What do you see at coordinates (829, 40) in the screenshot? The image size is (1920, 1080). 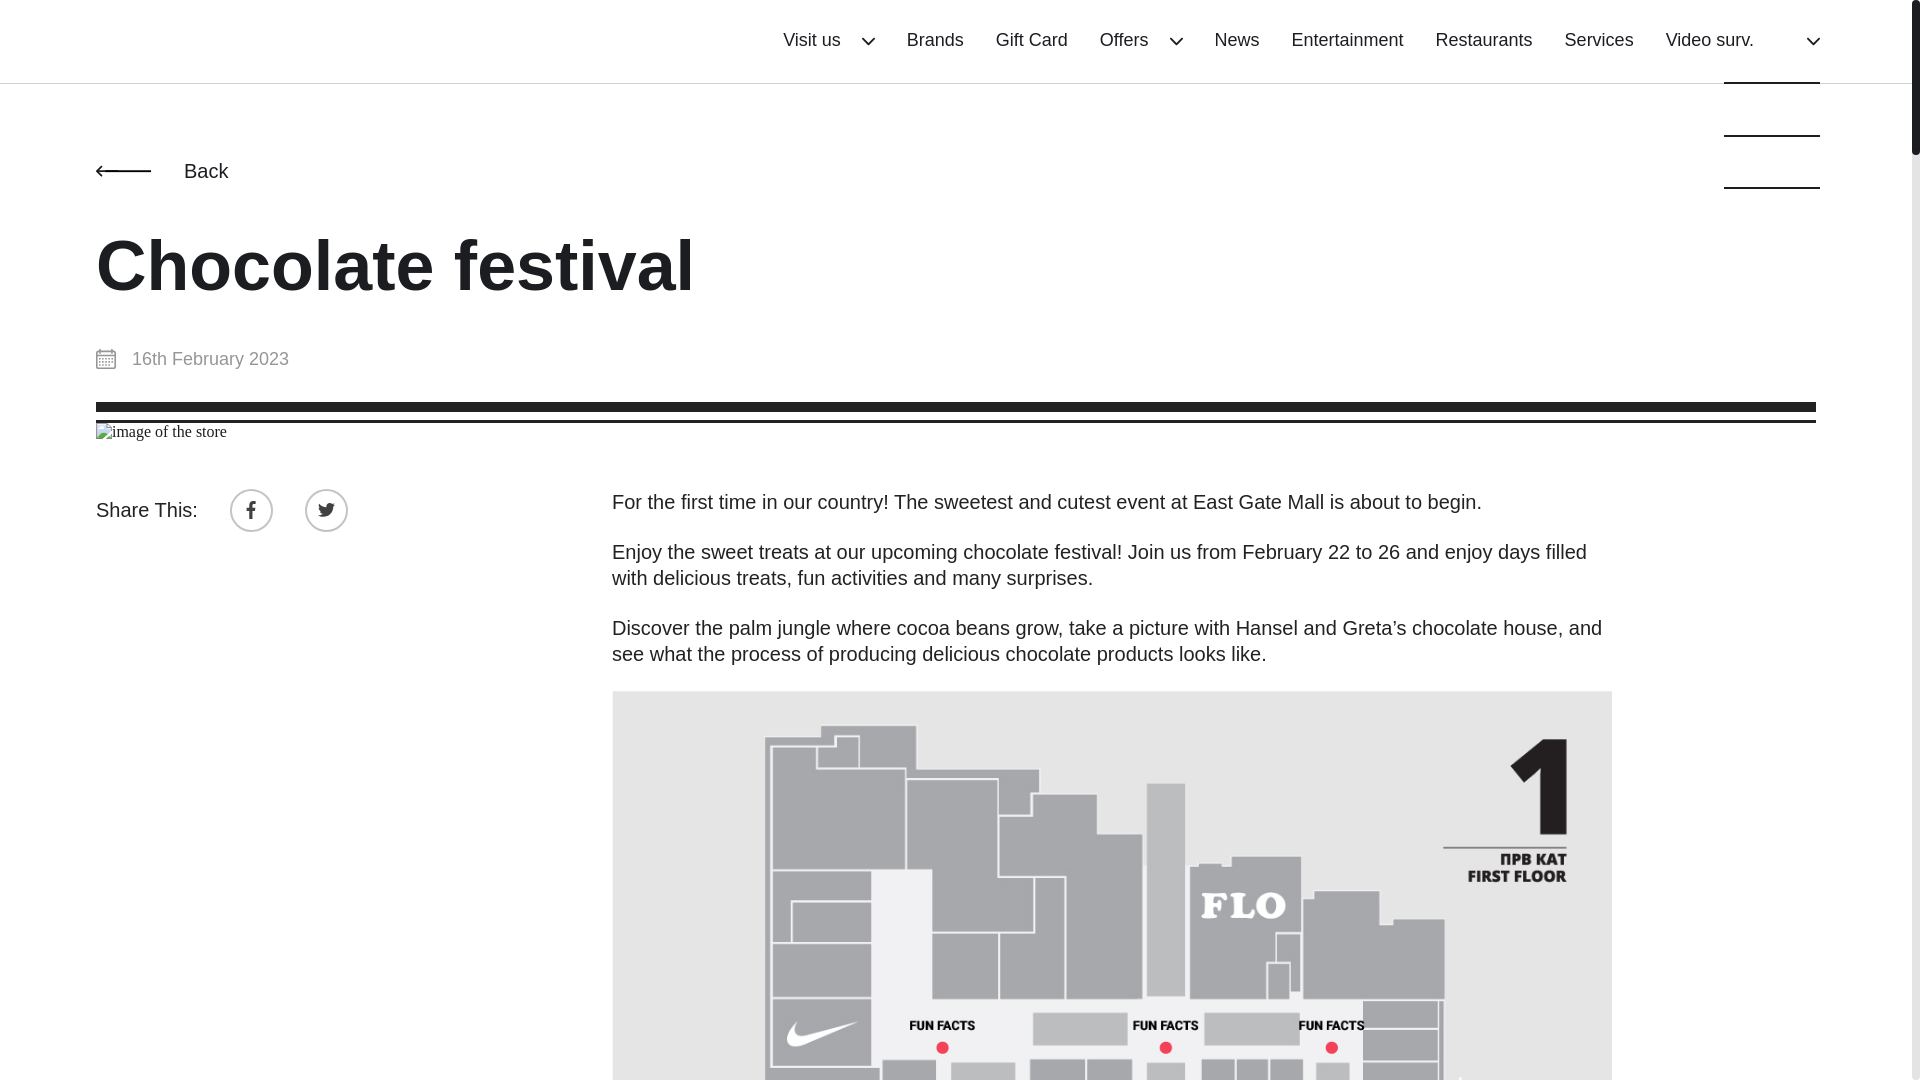 I see `Visit us` at bounding box center [829, 40].